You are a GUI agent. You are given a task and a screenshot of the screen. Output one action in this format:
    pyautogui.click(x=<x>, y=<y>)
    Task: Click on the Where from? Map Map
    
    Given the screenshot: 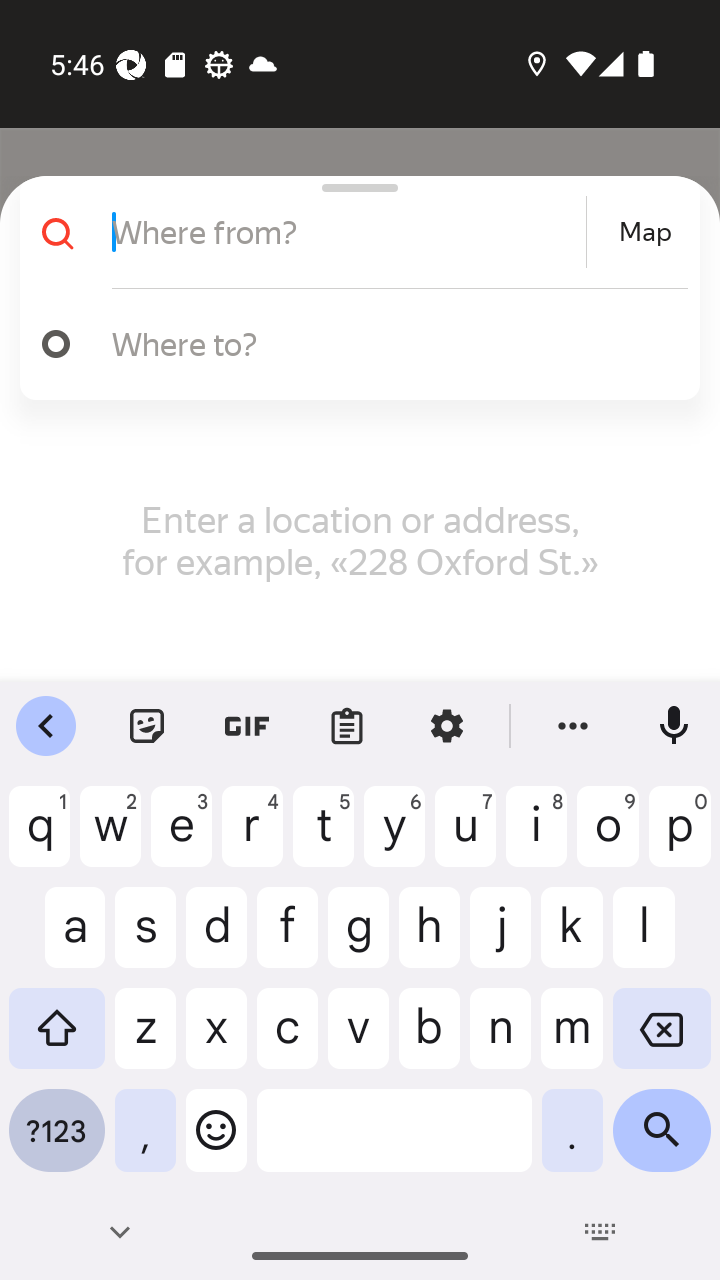 What is the action you would take?
    pyautogui.click(x=352, y=232)
    